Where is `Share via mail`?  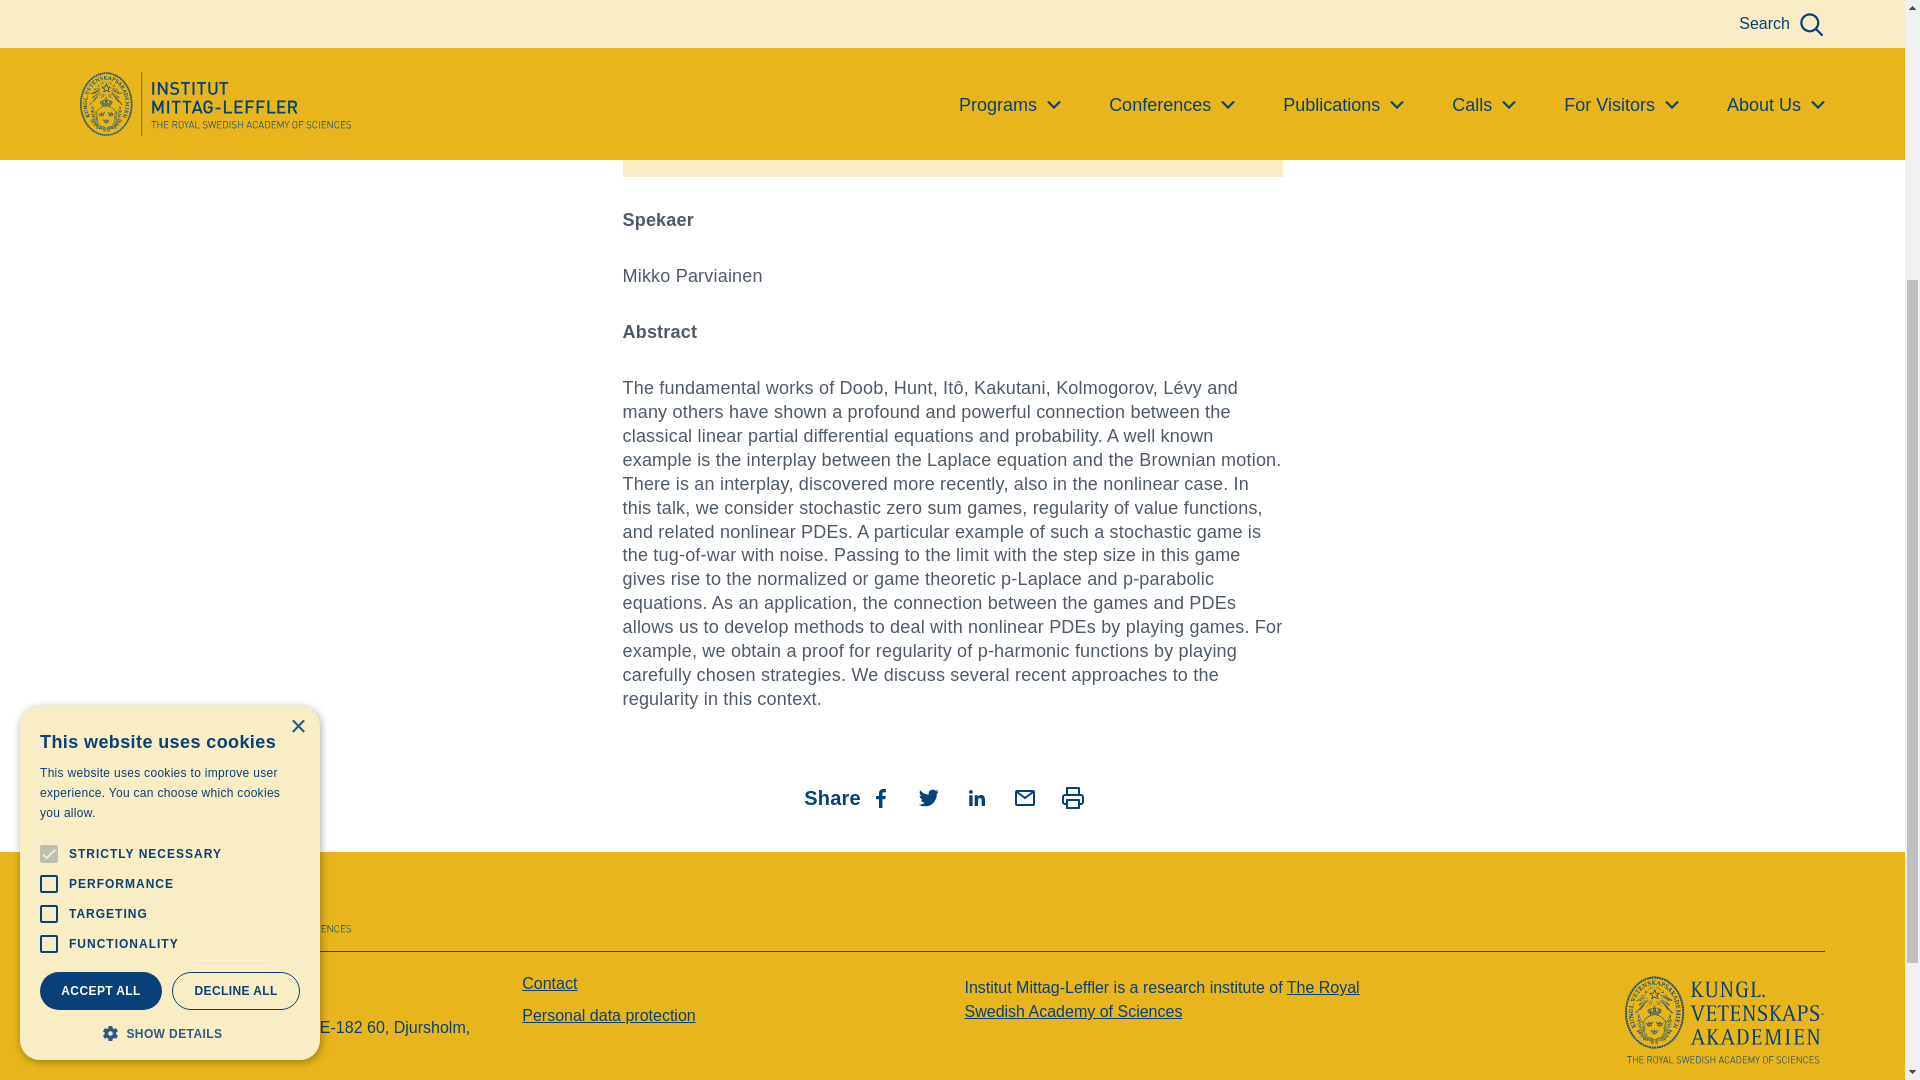 Share via mail is located at coordinates (1024, 798).